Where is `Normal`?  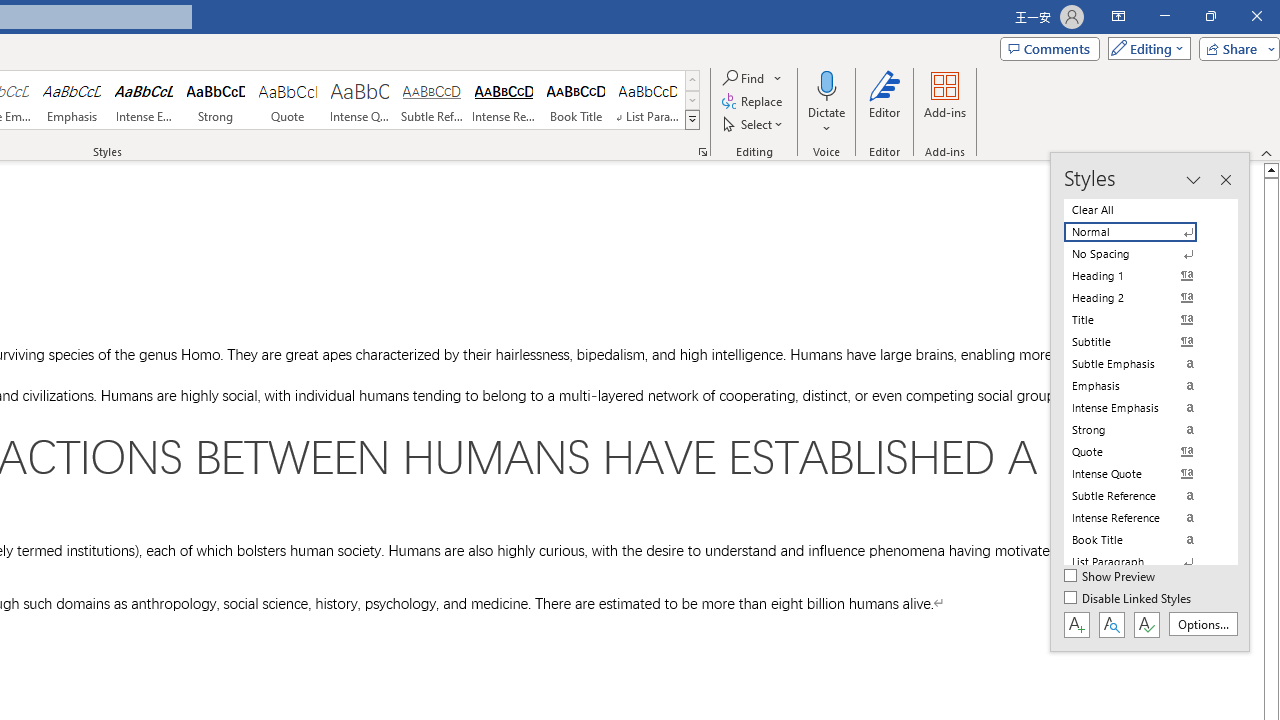
Normal is located at coordinates (1142, 232).